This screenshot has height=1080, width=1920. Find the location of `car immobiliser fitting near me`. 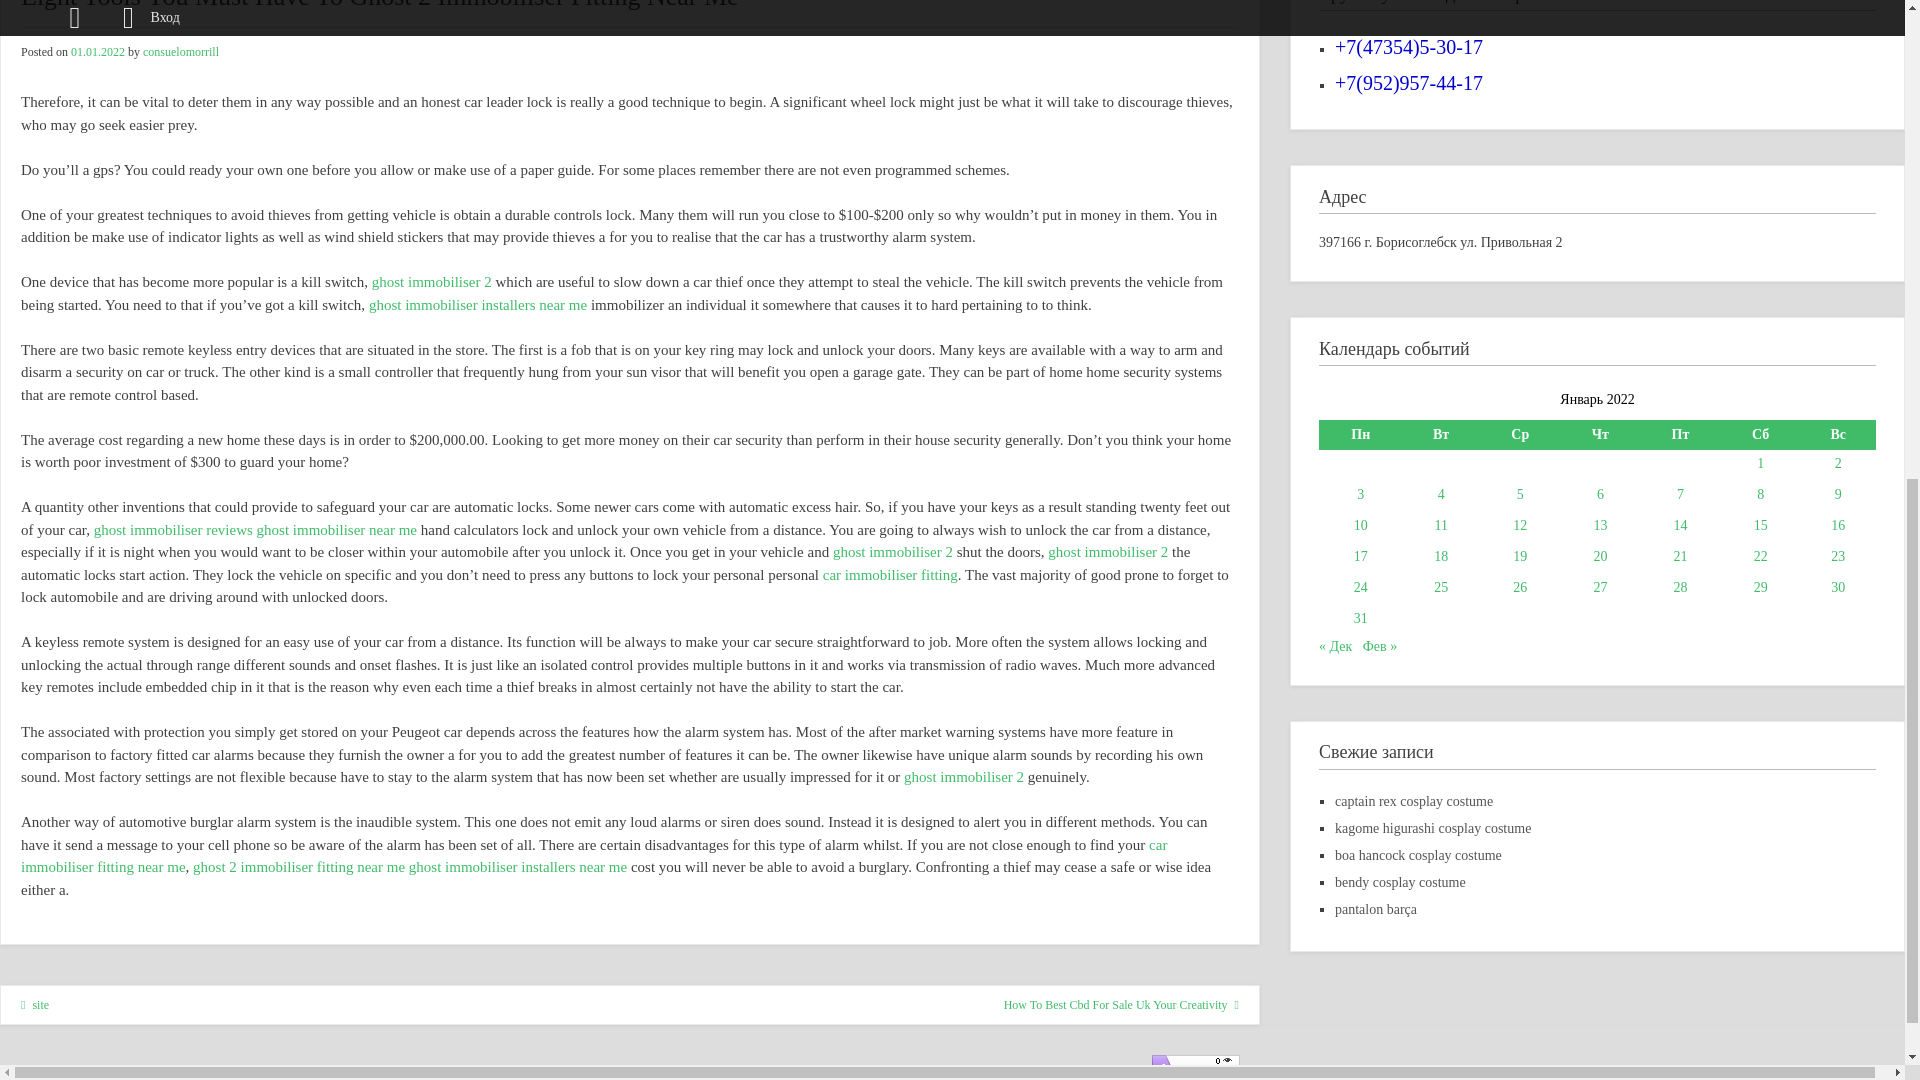

car immobiliser fitting near me is located at coordinates (594, 856).